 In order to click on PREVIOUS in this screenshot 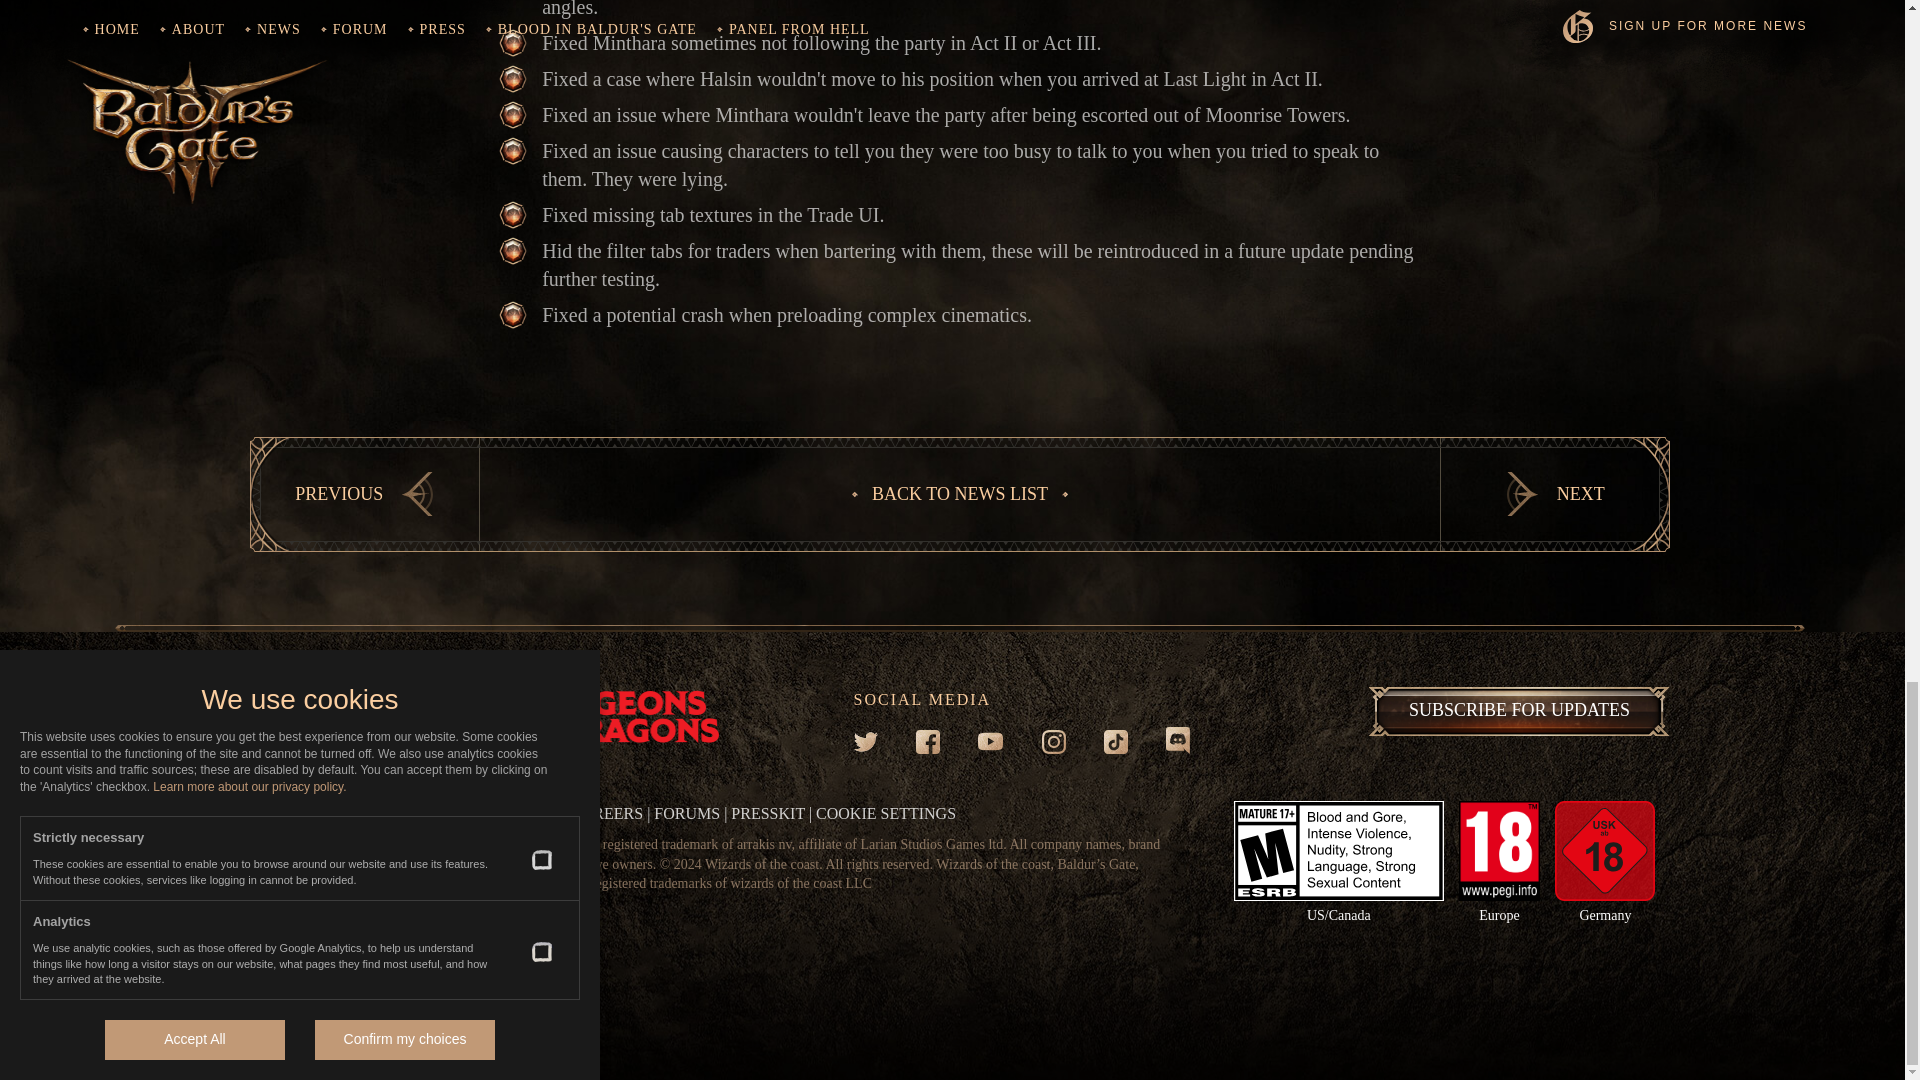, I will do `click(364, 494)`.